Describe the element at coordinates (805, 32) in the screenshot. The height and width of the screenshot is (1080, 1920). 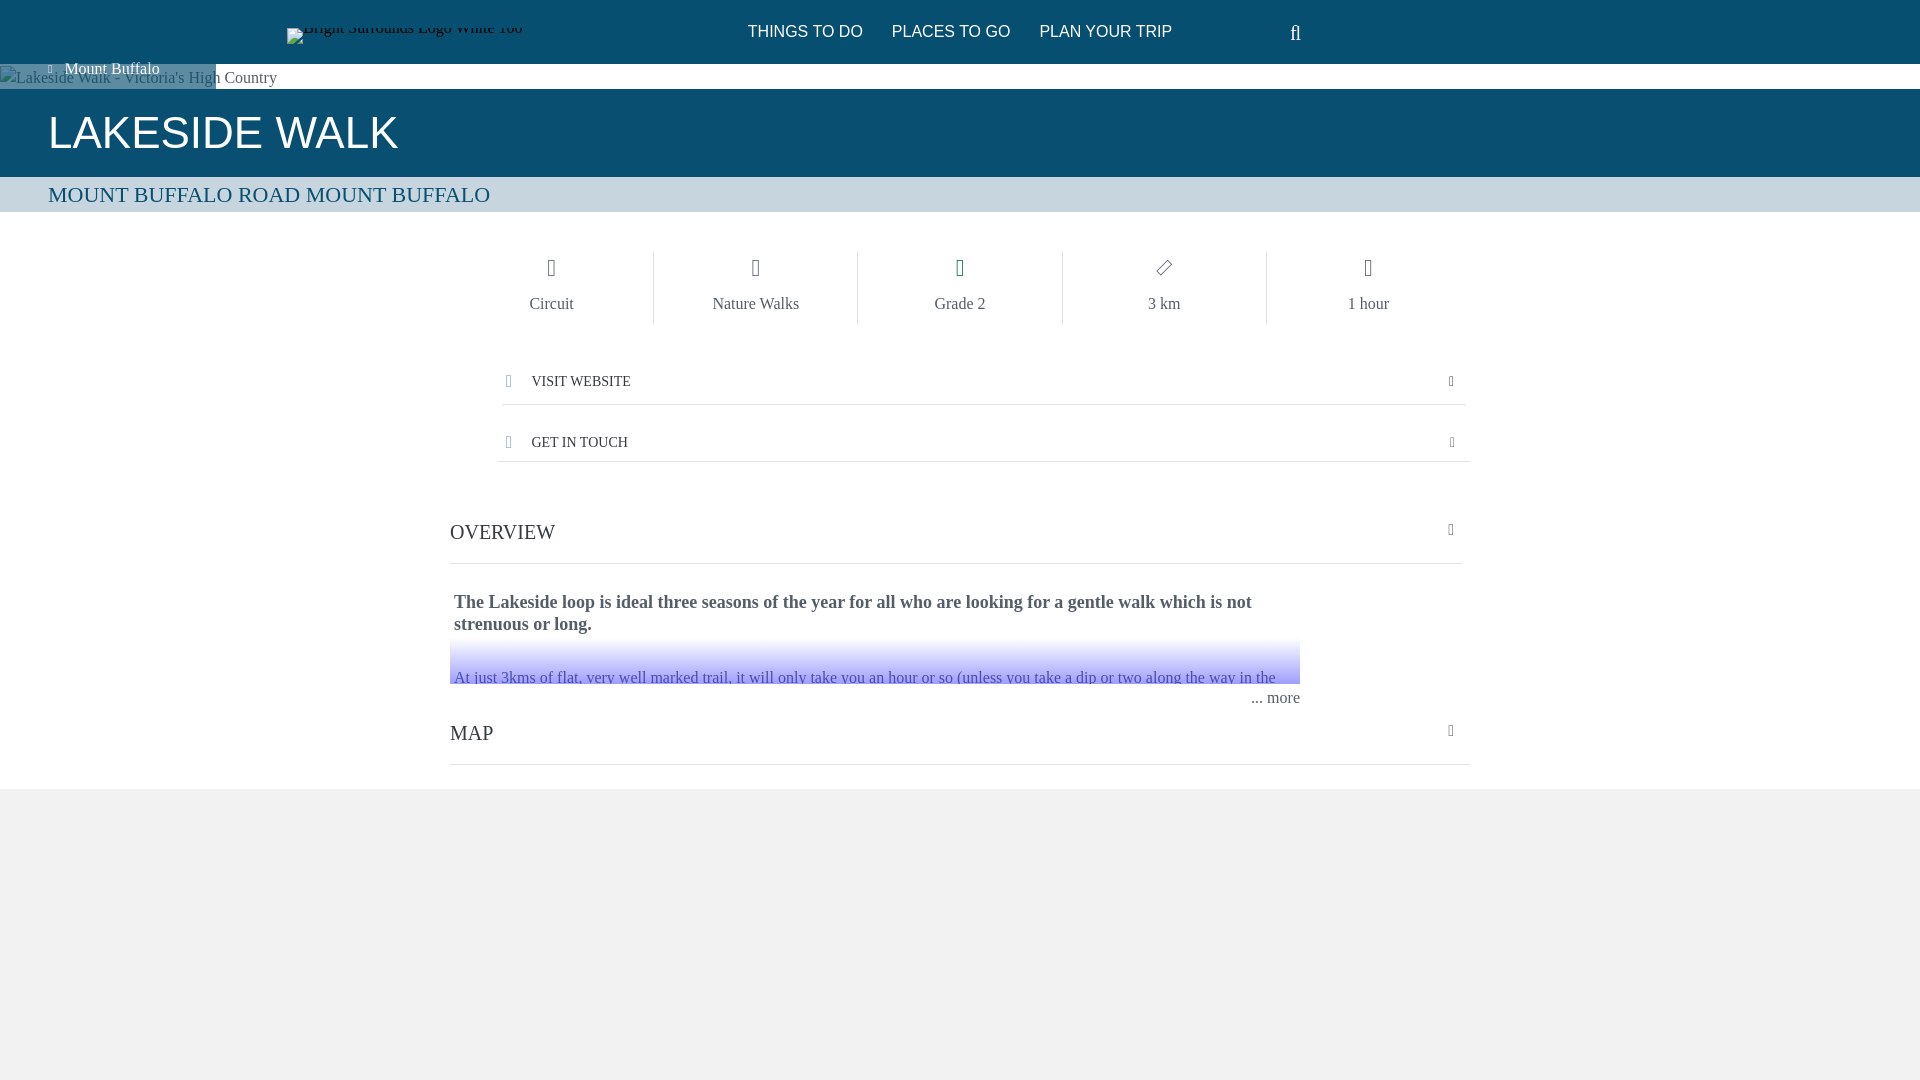
I see `THINGS TO DO` at that location.